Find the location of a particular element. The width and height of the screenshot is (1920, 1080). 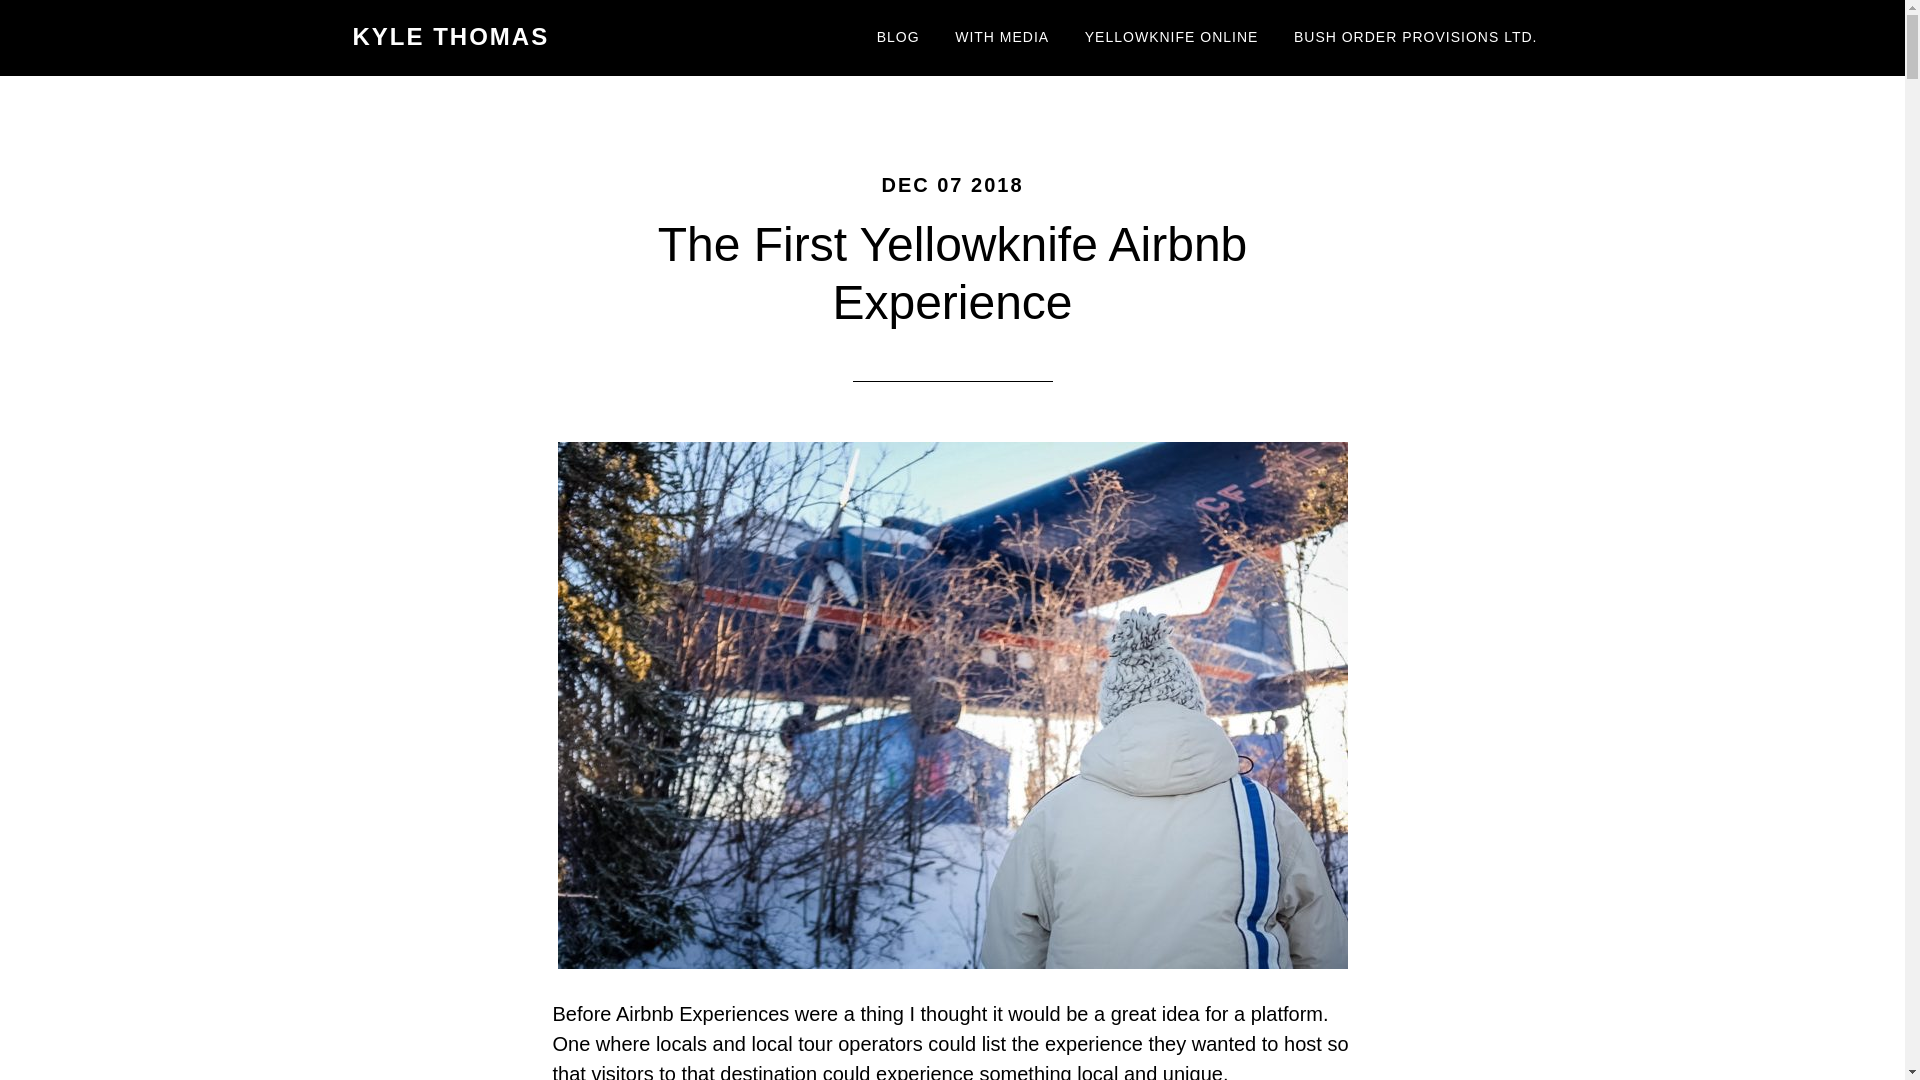

YELLOWKNIFE ONLINE is located at coordinates (1172, 38).